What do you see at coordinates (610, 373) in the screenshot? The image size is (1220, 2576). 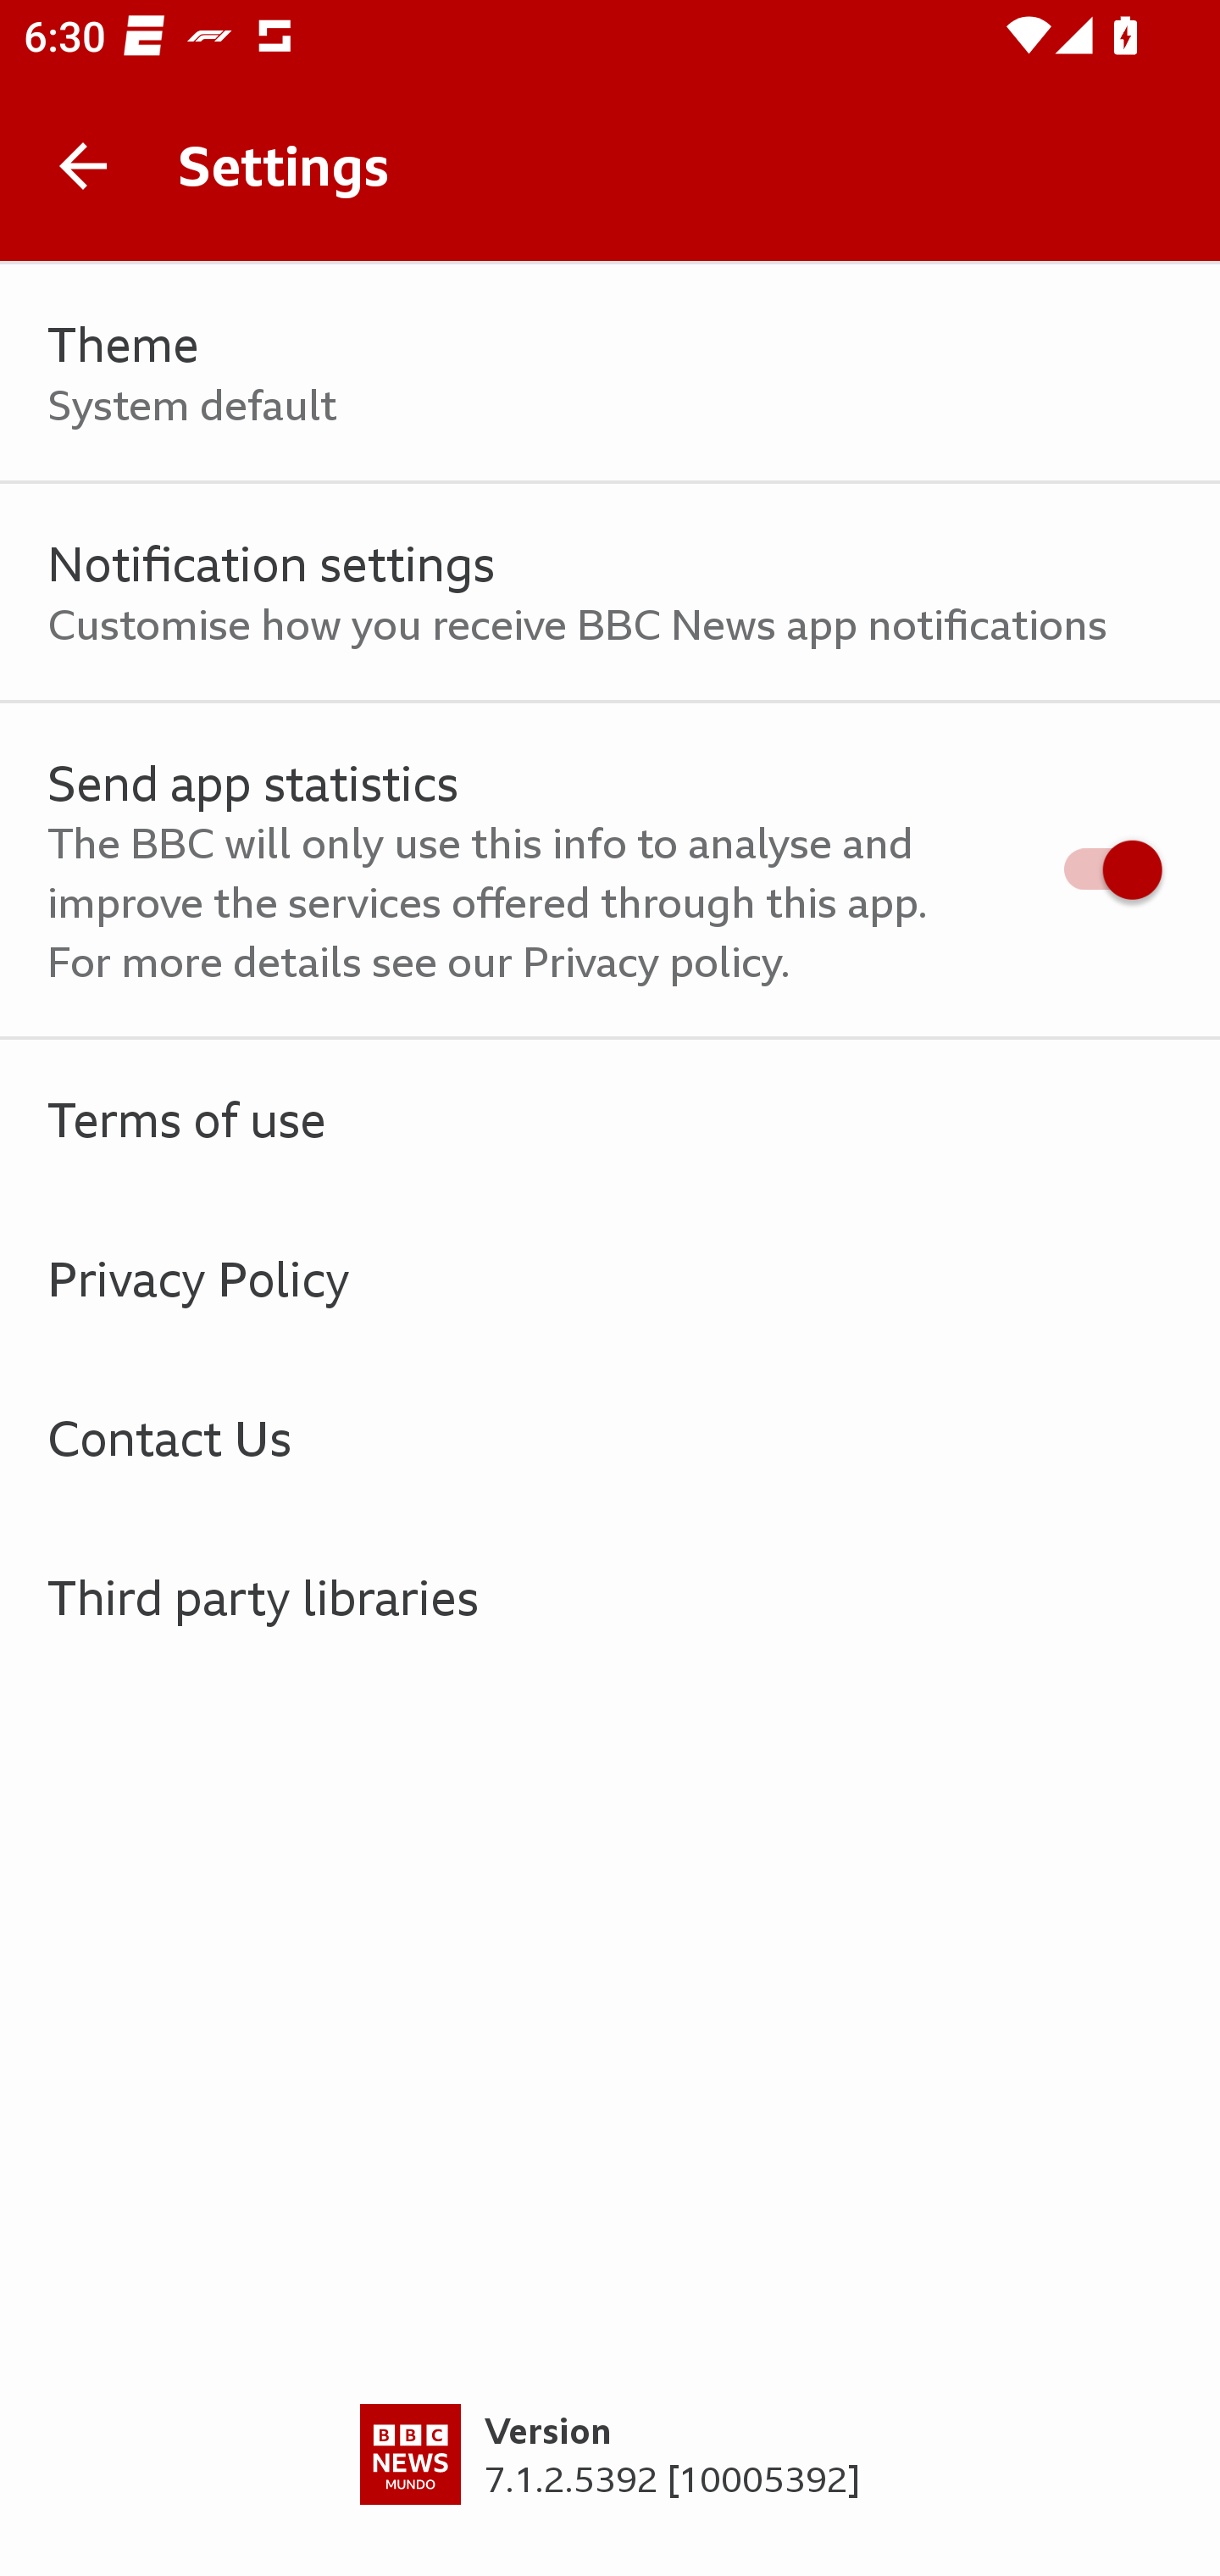 I see `Theme System default` at bounding box center [610, 373].